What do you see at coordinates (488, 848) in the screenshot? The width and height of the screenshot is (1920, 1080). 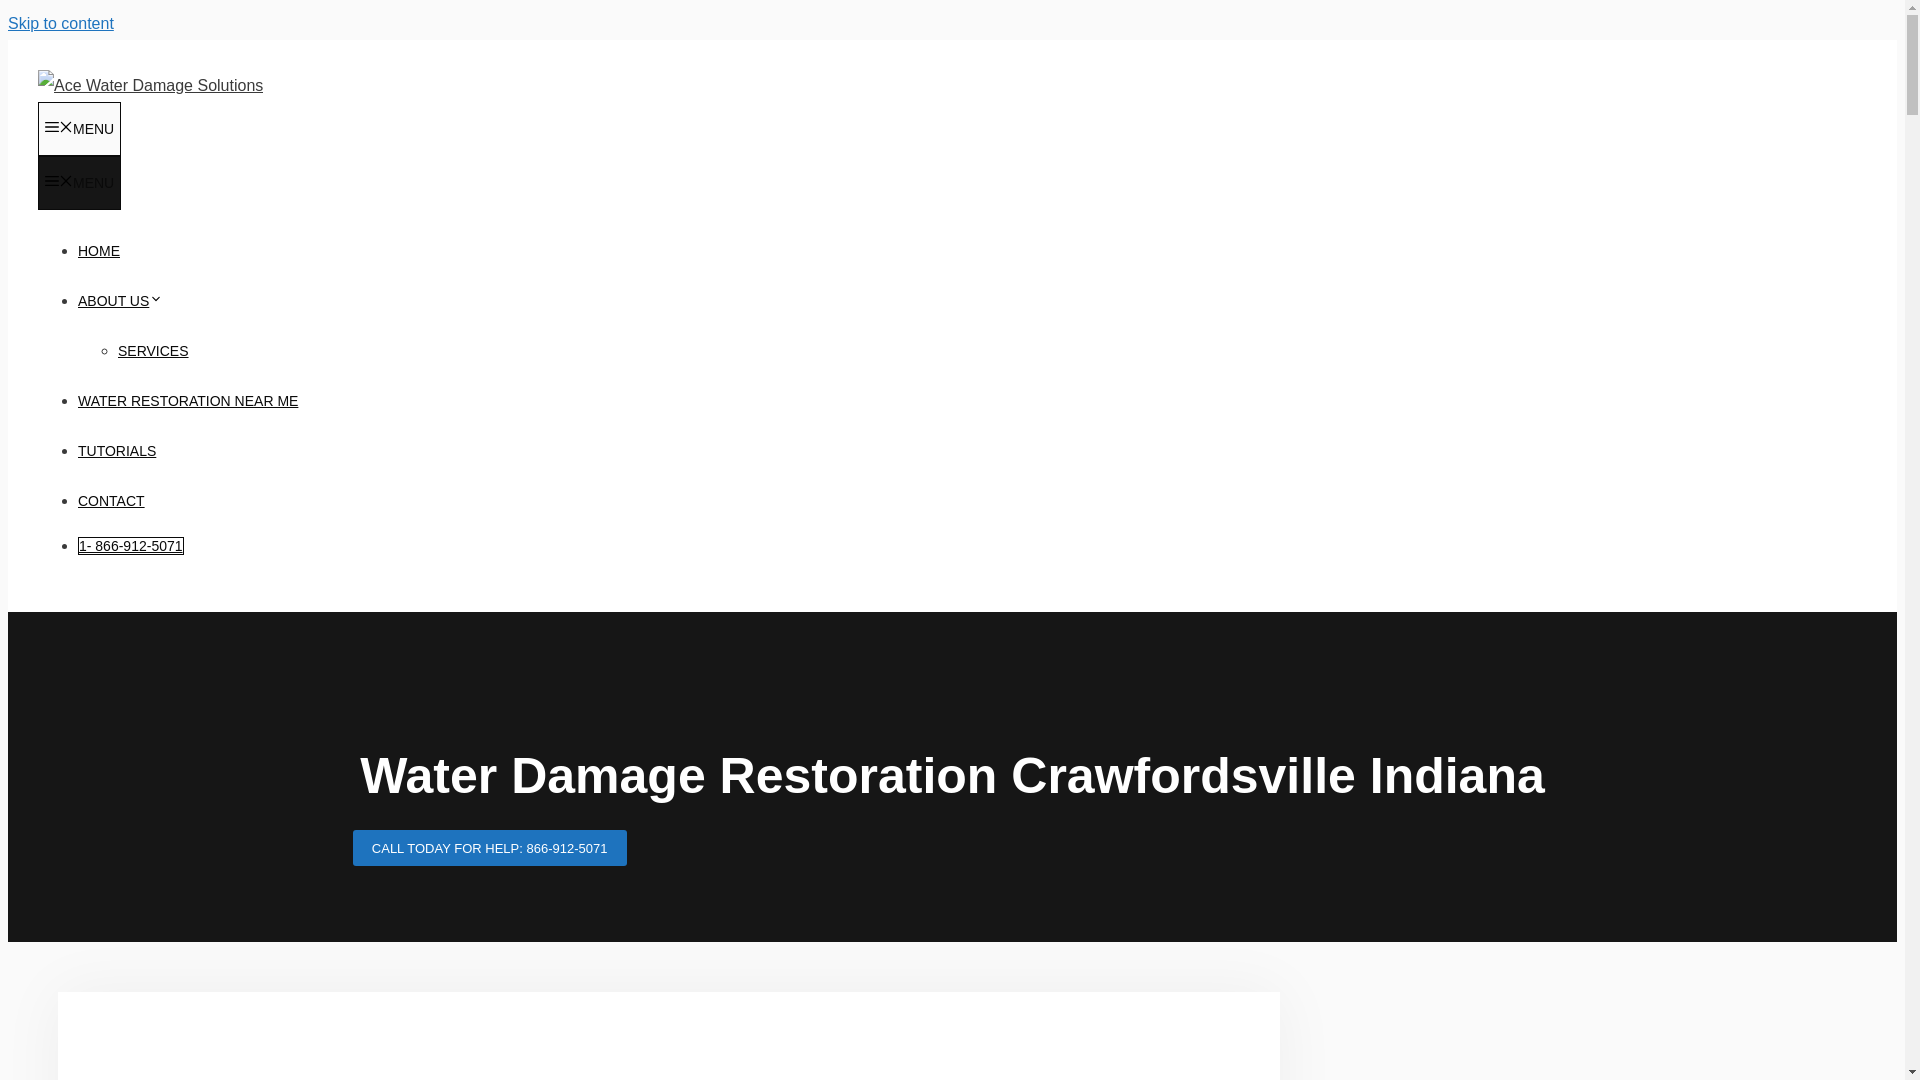 I see `CALL TODAY FOR HELP: 866-912-5071` at bounding box center [488, 848].